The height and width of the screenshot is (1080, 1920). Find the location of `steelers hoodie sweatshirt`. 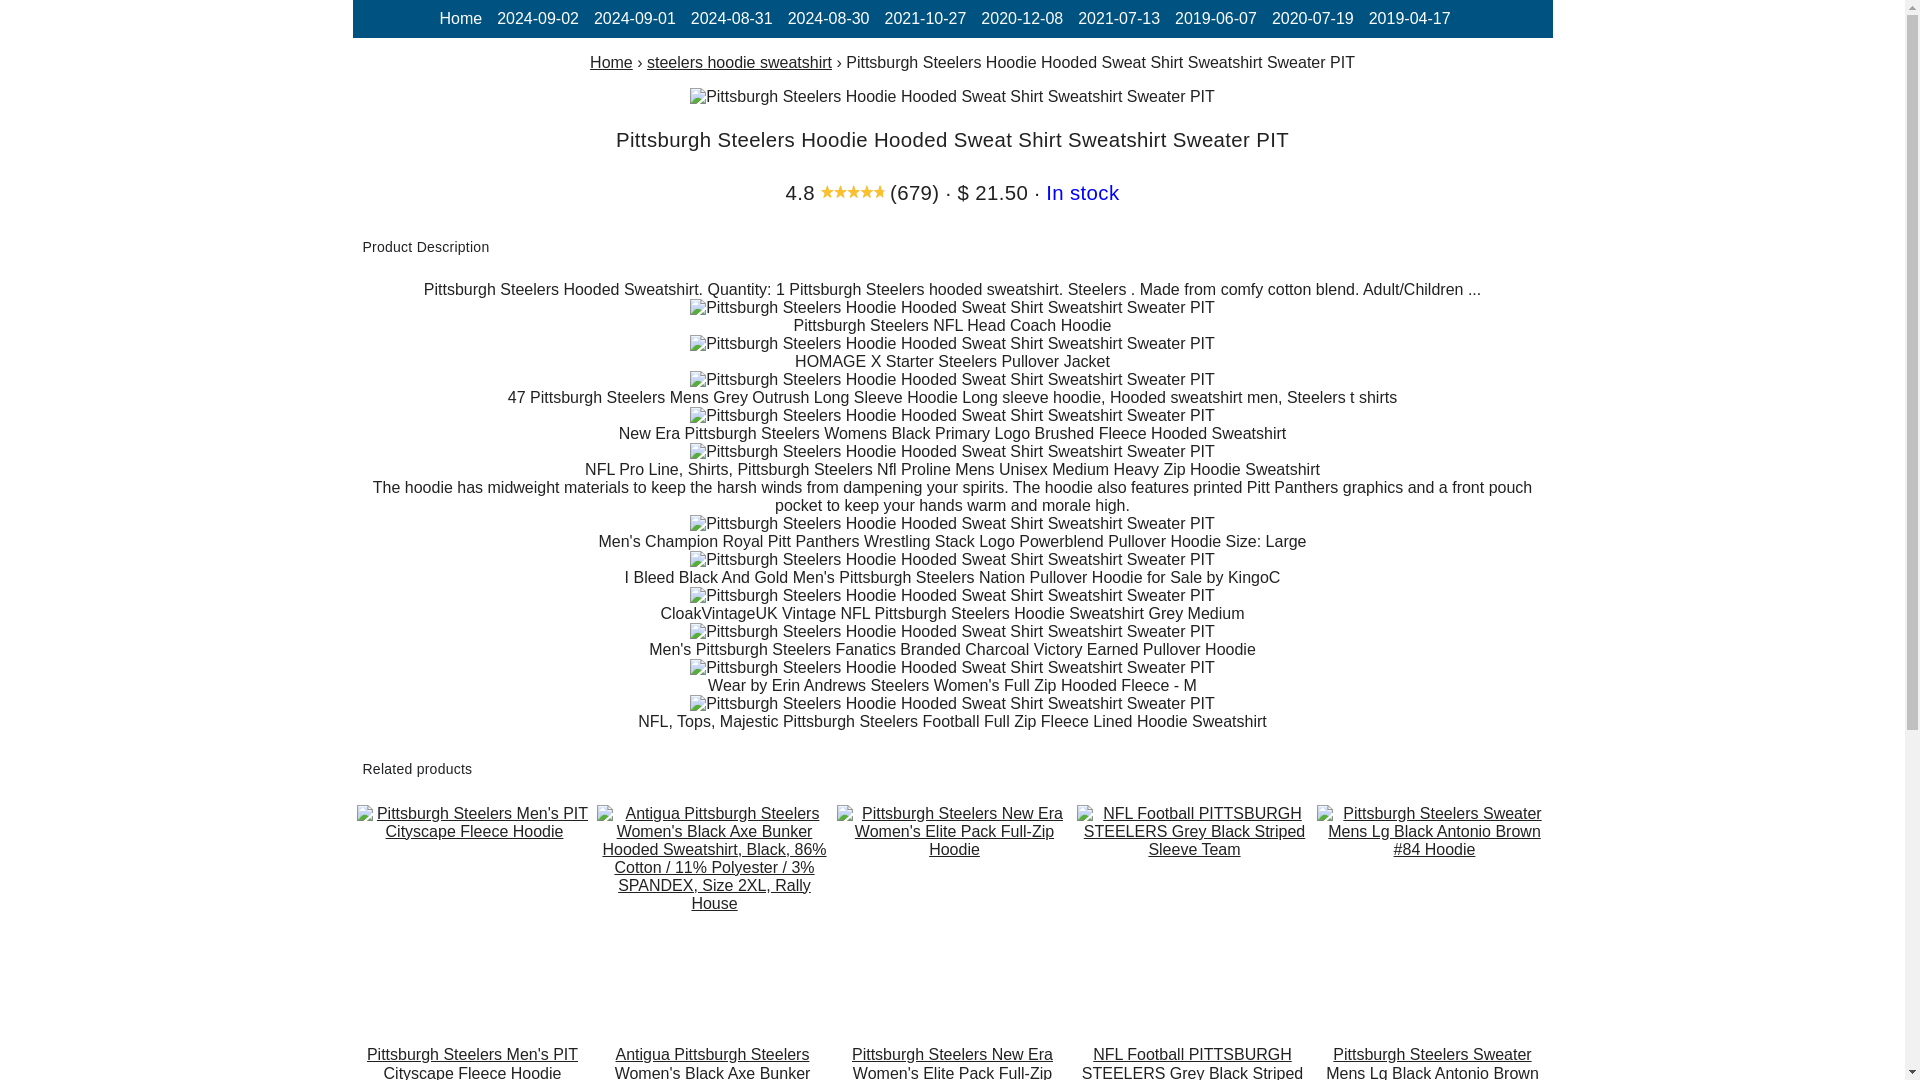

steelers hoodie sweatshirt is located at coordinates (739, 62).